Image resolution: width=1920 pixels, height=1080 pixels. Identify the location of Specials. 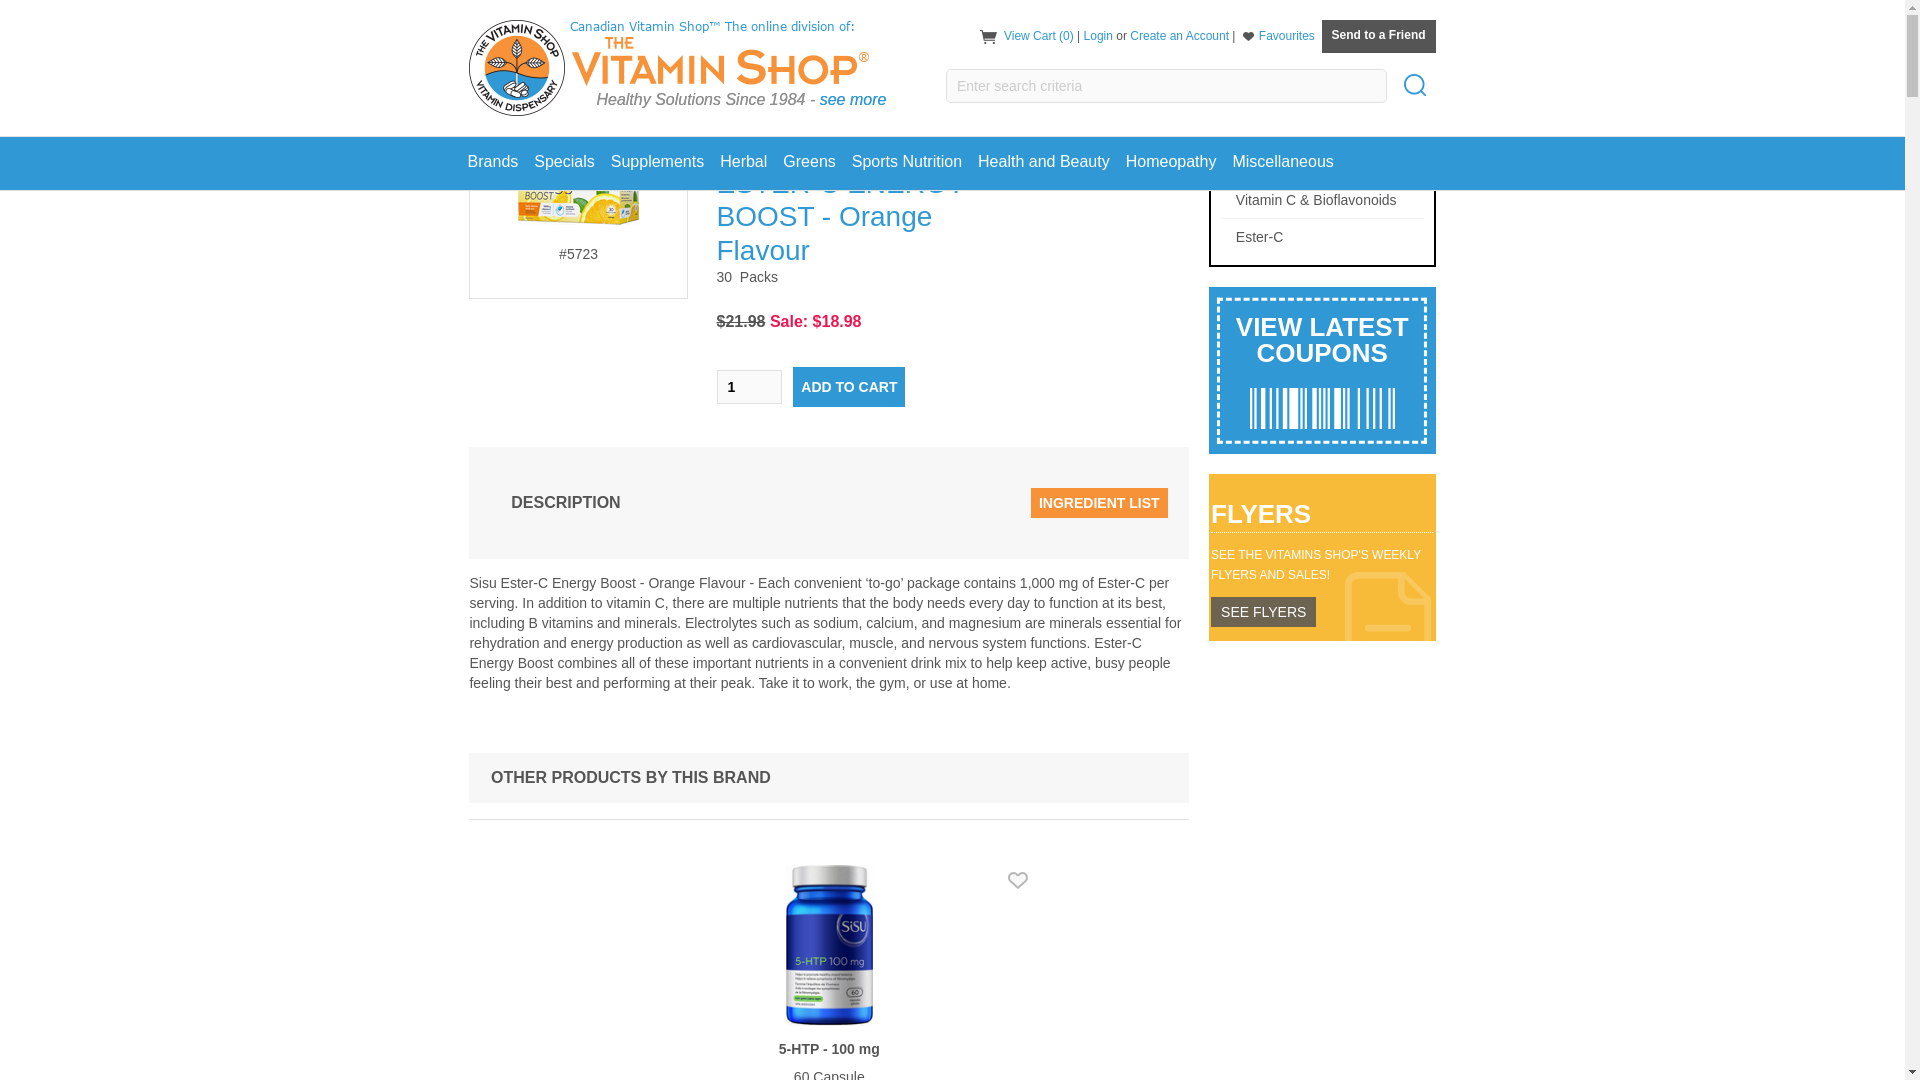
(564, 162).